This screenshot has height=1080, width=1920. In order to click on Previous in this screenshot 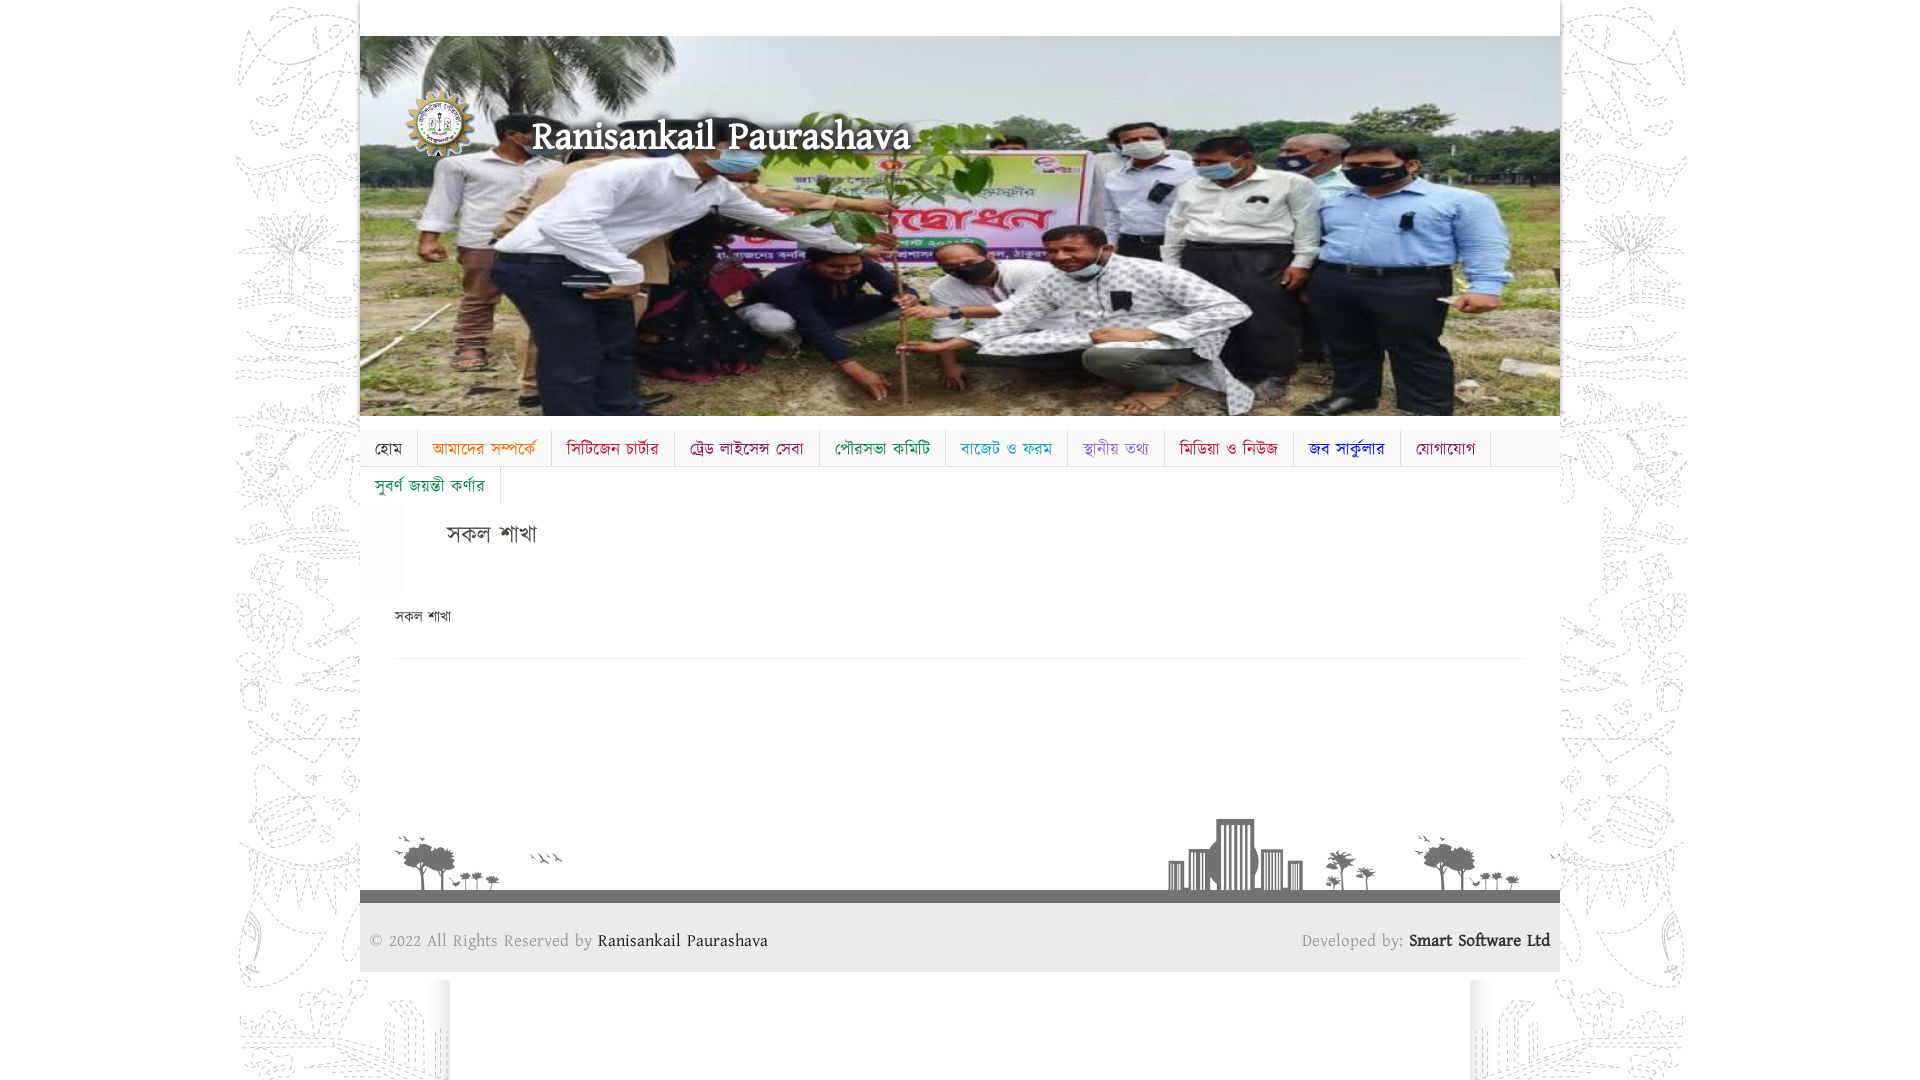, I will do `click(379, 220)`.